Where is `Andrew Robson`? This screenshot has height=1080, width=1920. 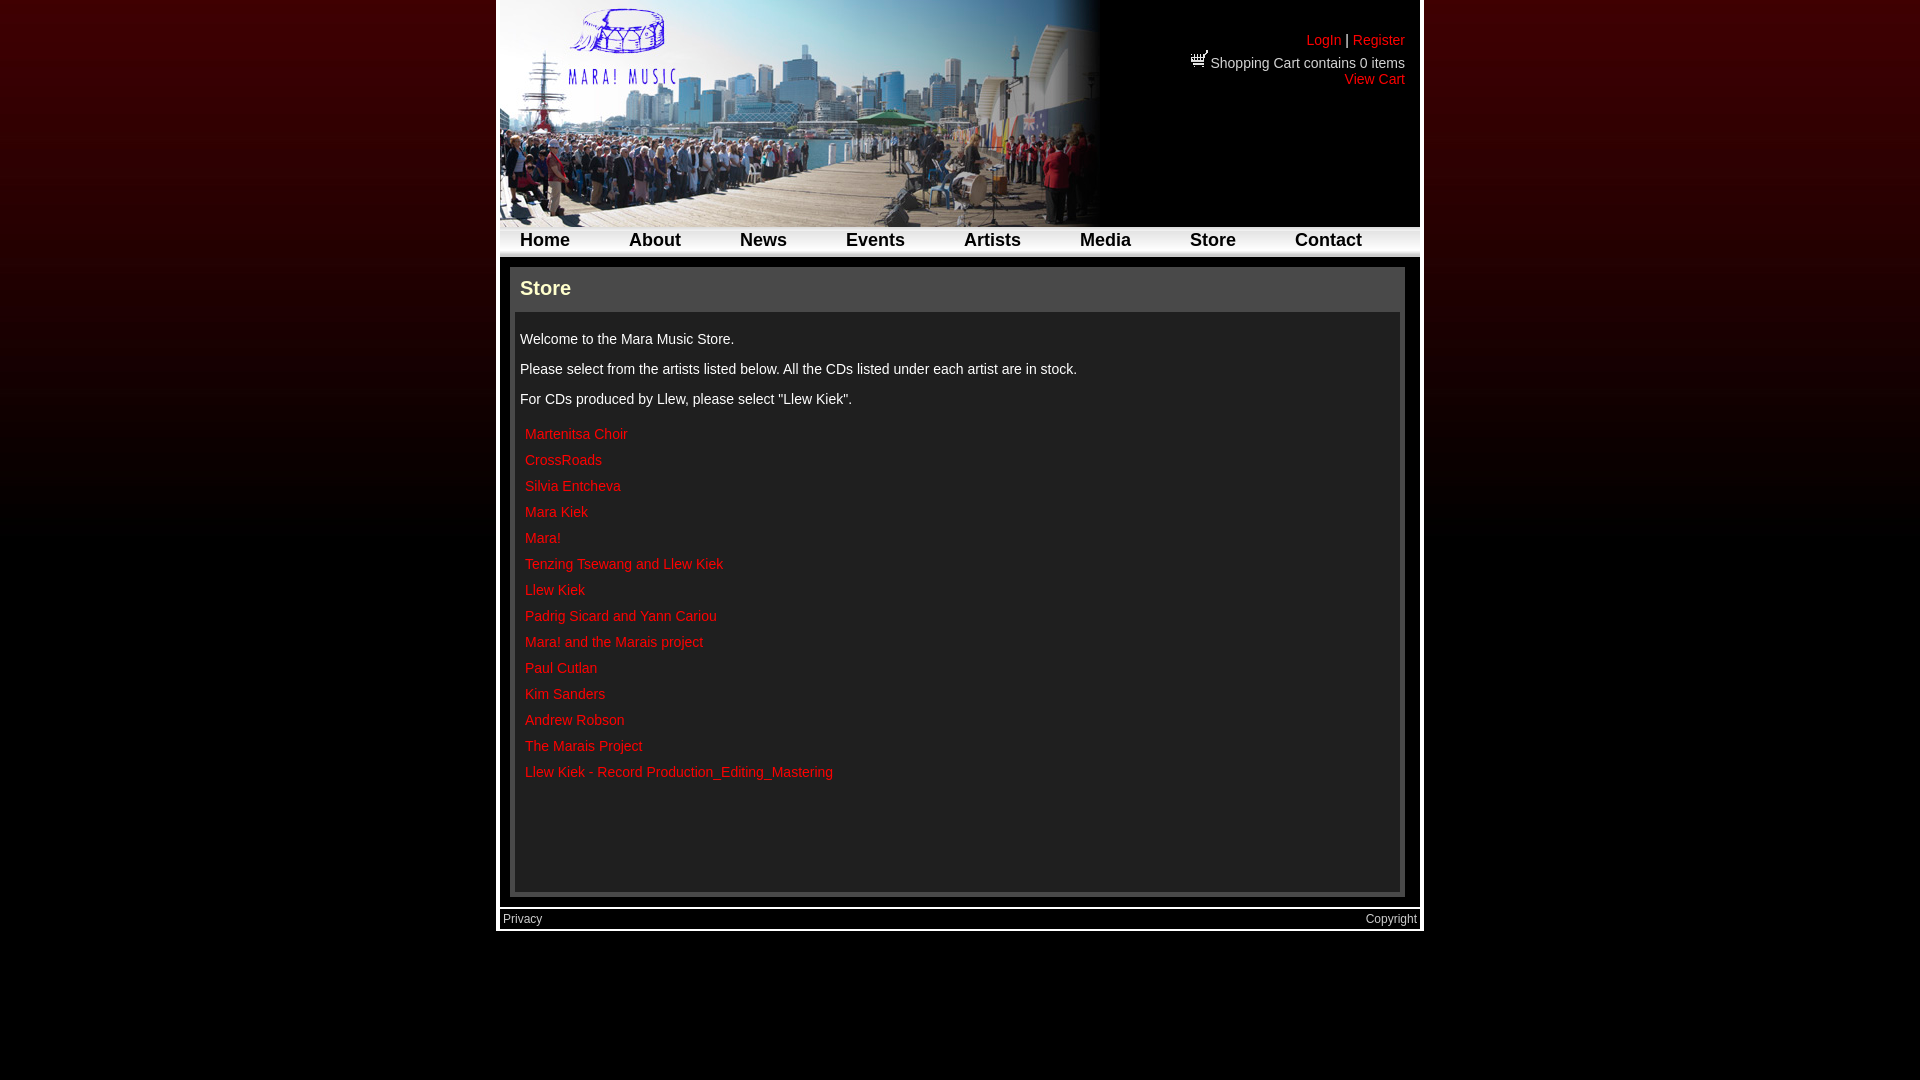
Andrew Robson is located at coordinates (575, 720).